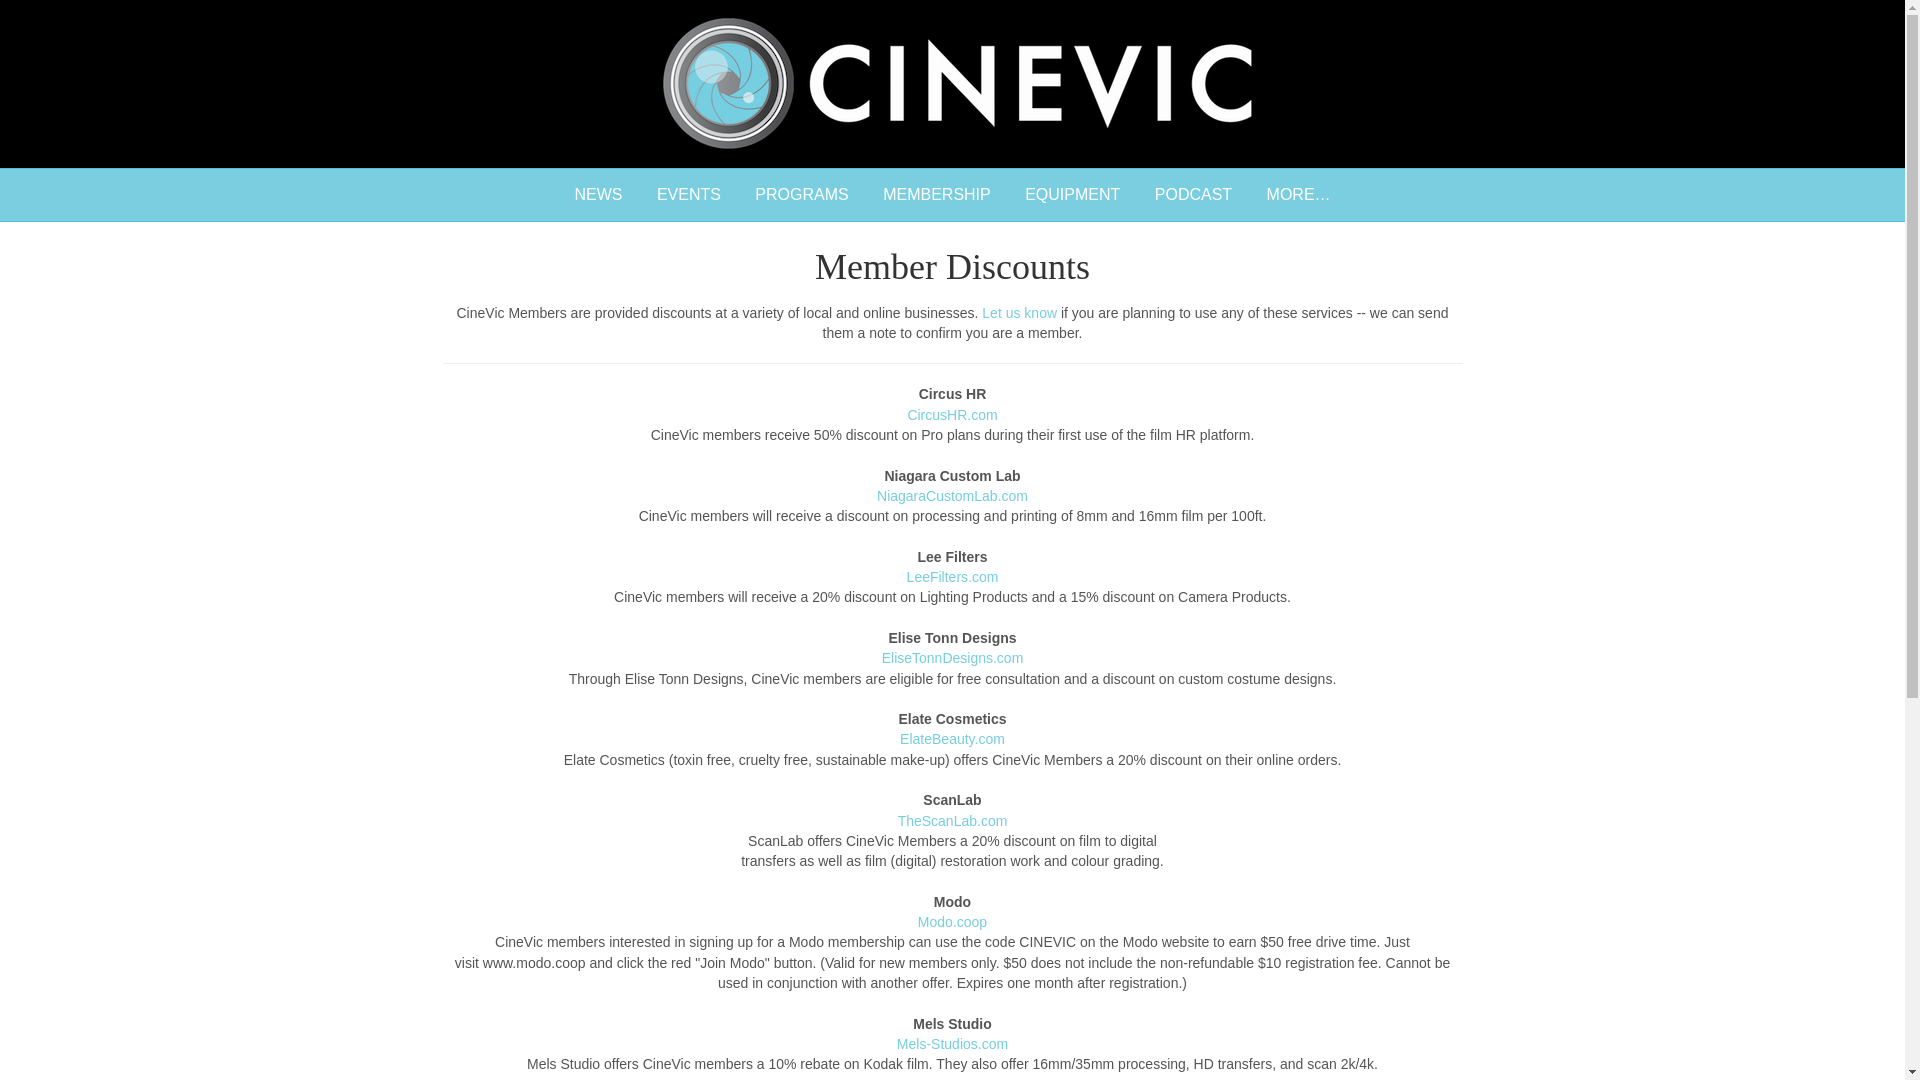  What do you see at coordinates (1193, 194) in the screenshot?
I see `PODCAST` at bounding box center [1193, 194].